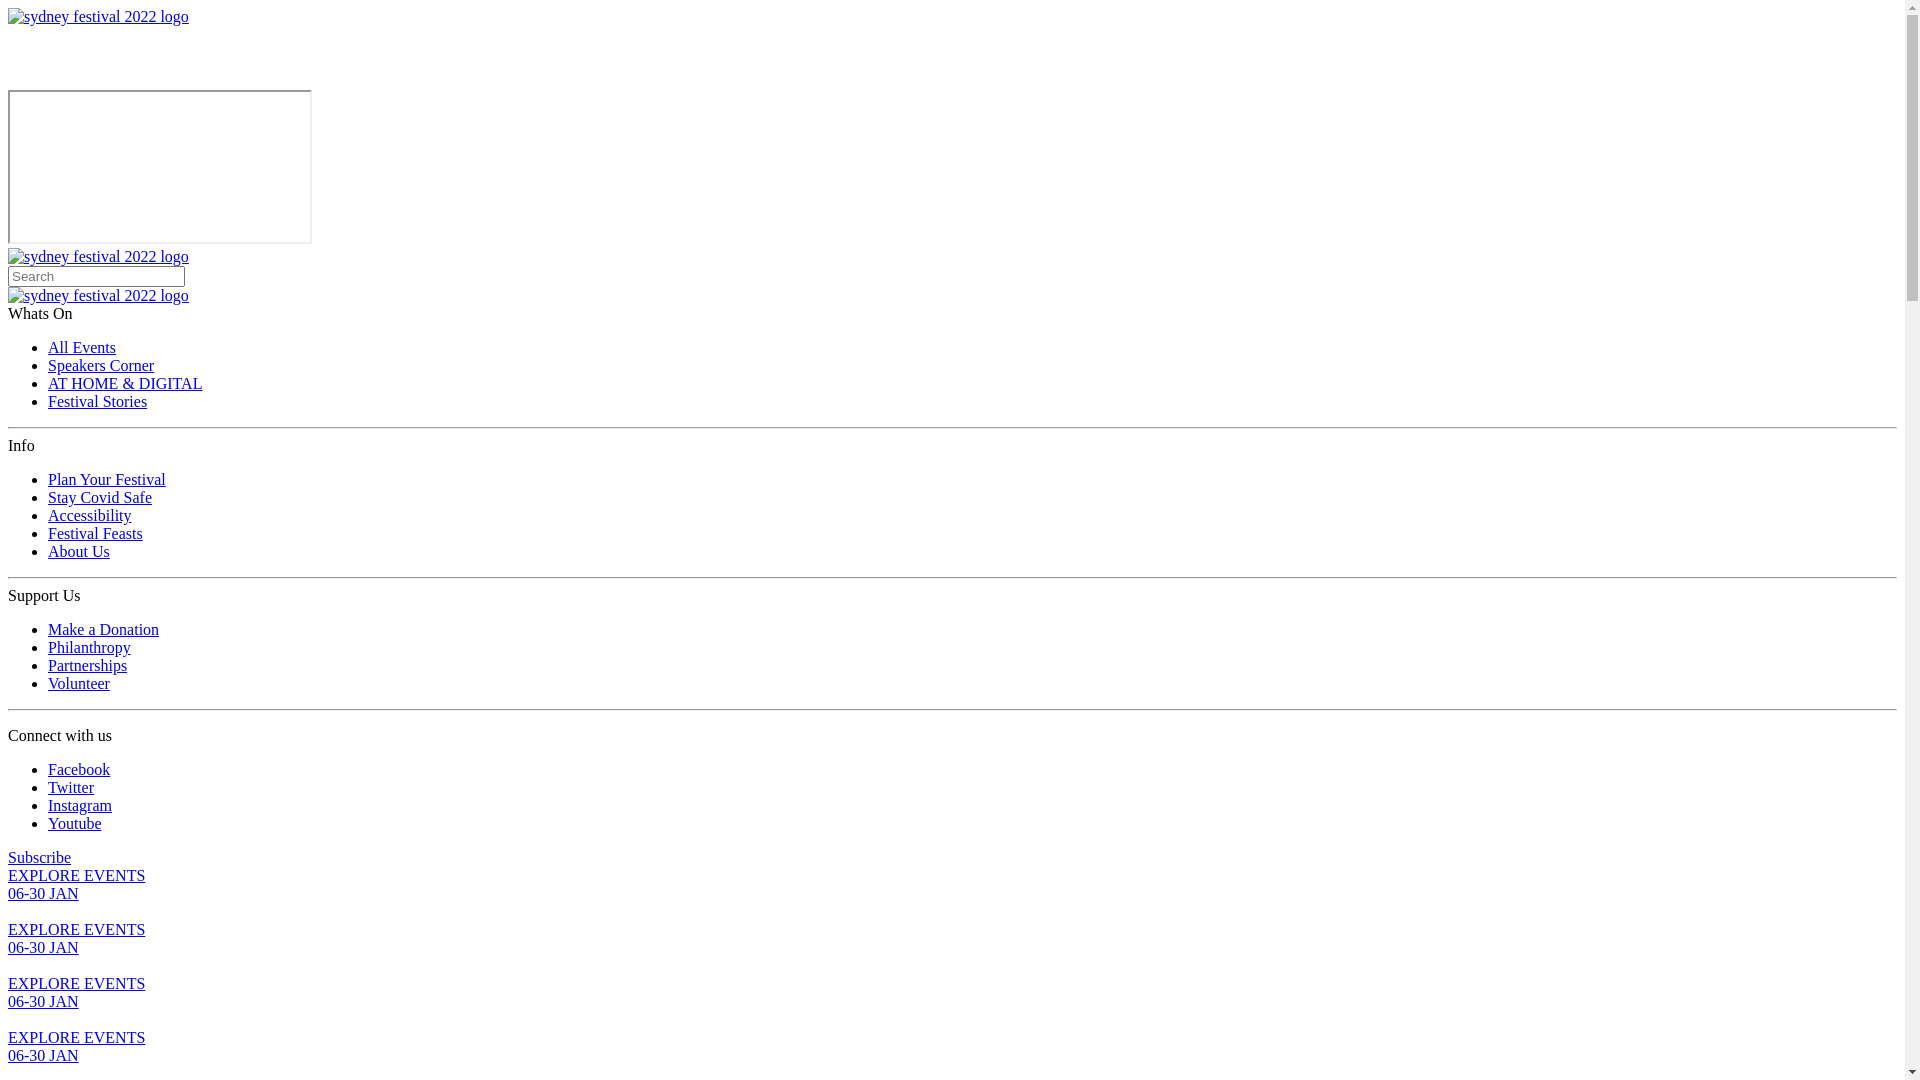  Describe the element at coordinates (82, 348) in the screenshot. I see `All Events` at that location.